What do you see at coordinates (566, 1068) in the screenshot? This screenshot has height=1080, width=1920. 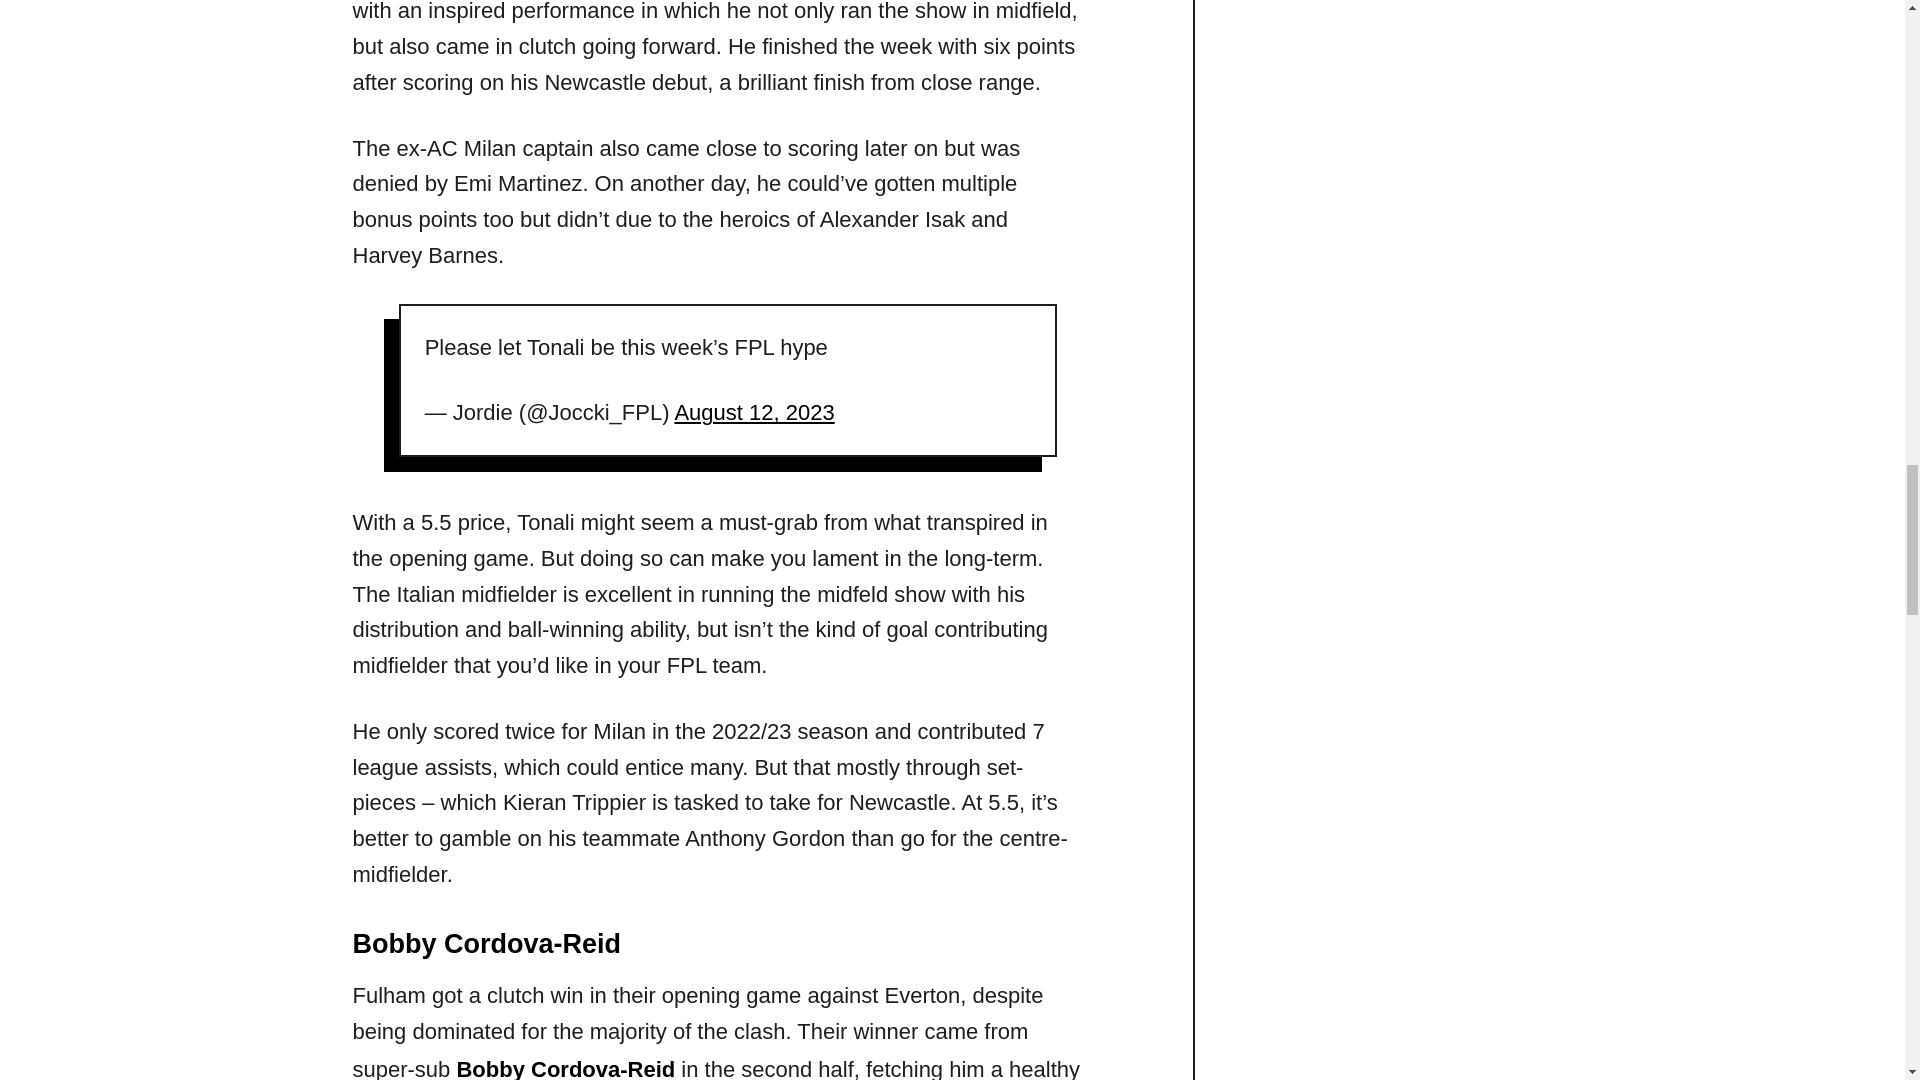 I see `Bobby Cordova-Reid` at bounding box center [566, 1068].